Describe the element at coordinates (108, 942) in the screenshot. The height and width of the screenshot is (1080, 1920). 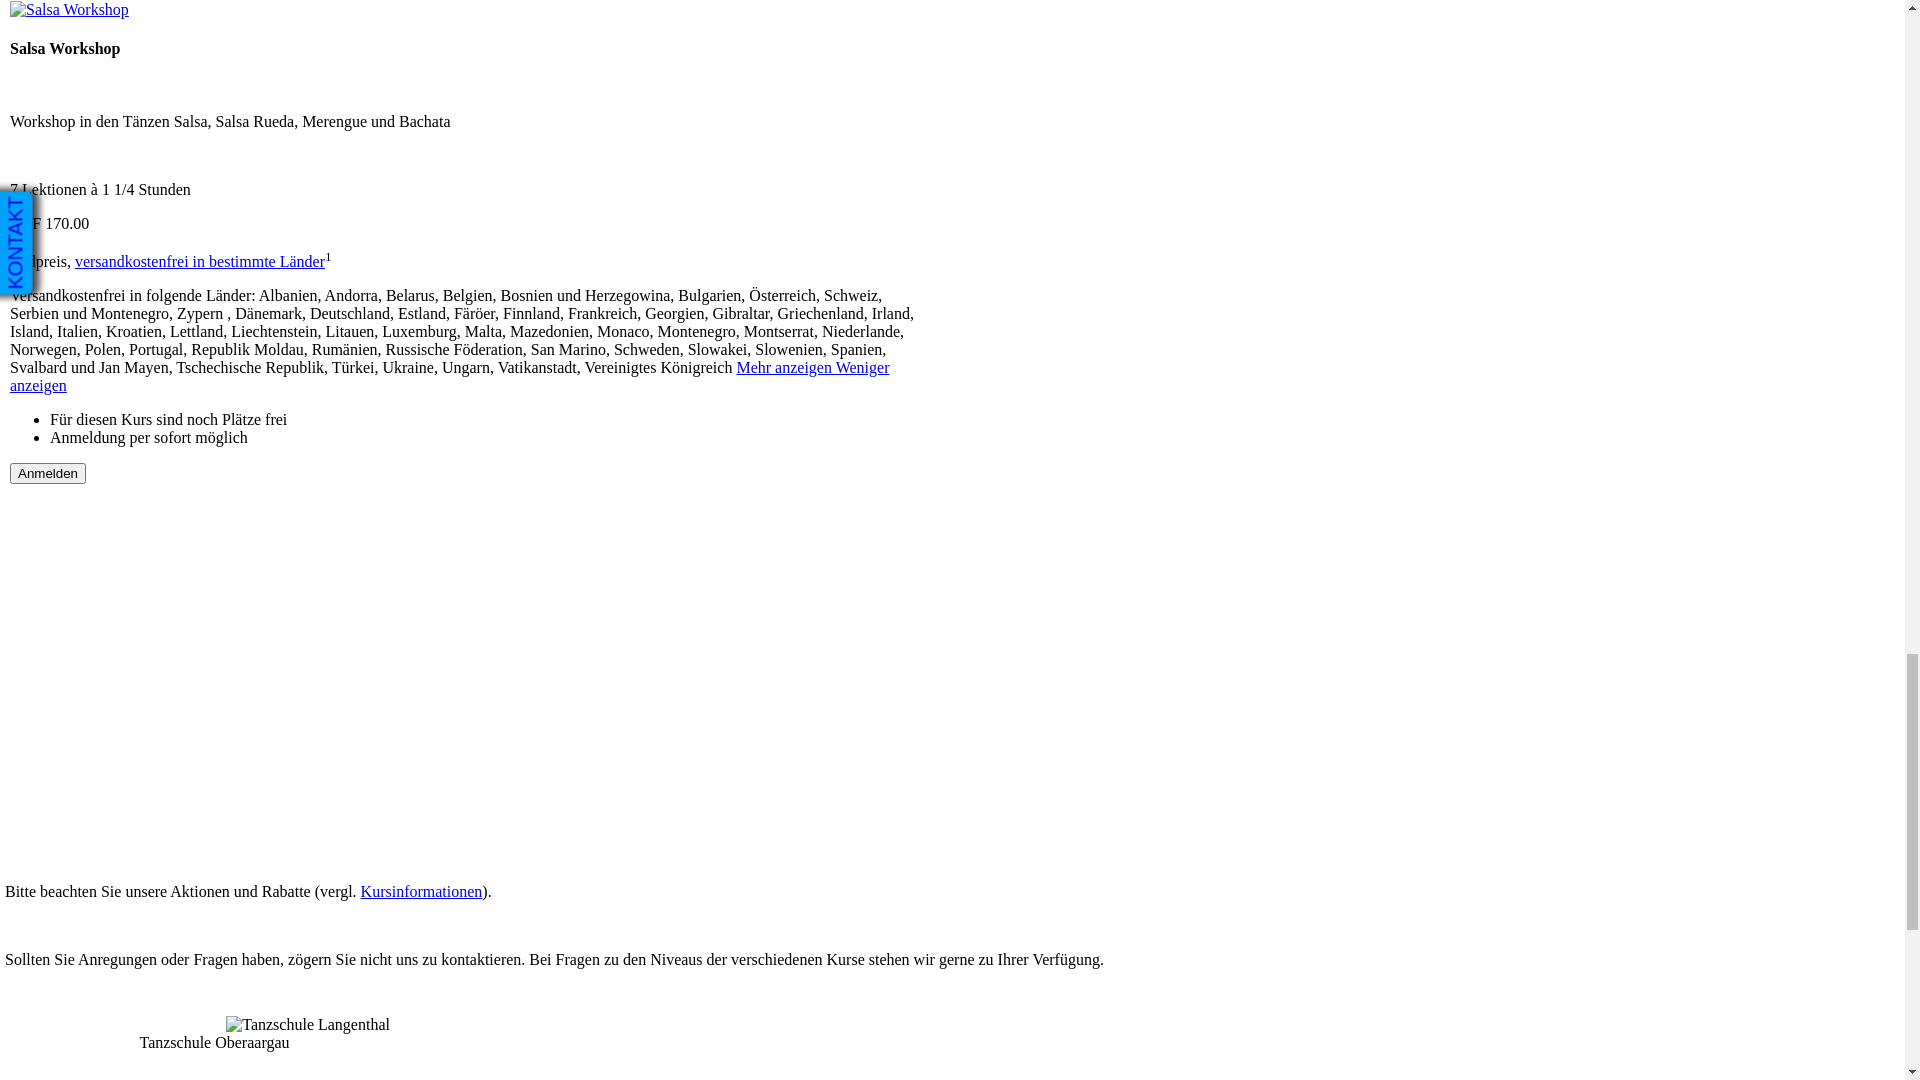
I see `Weihnachtsgutschein` at that location.